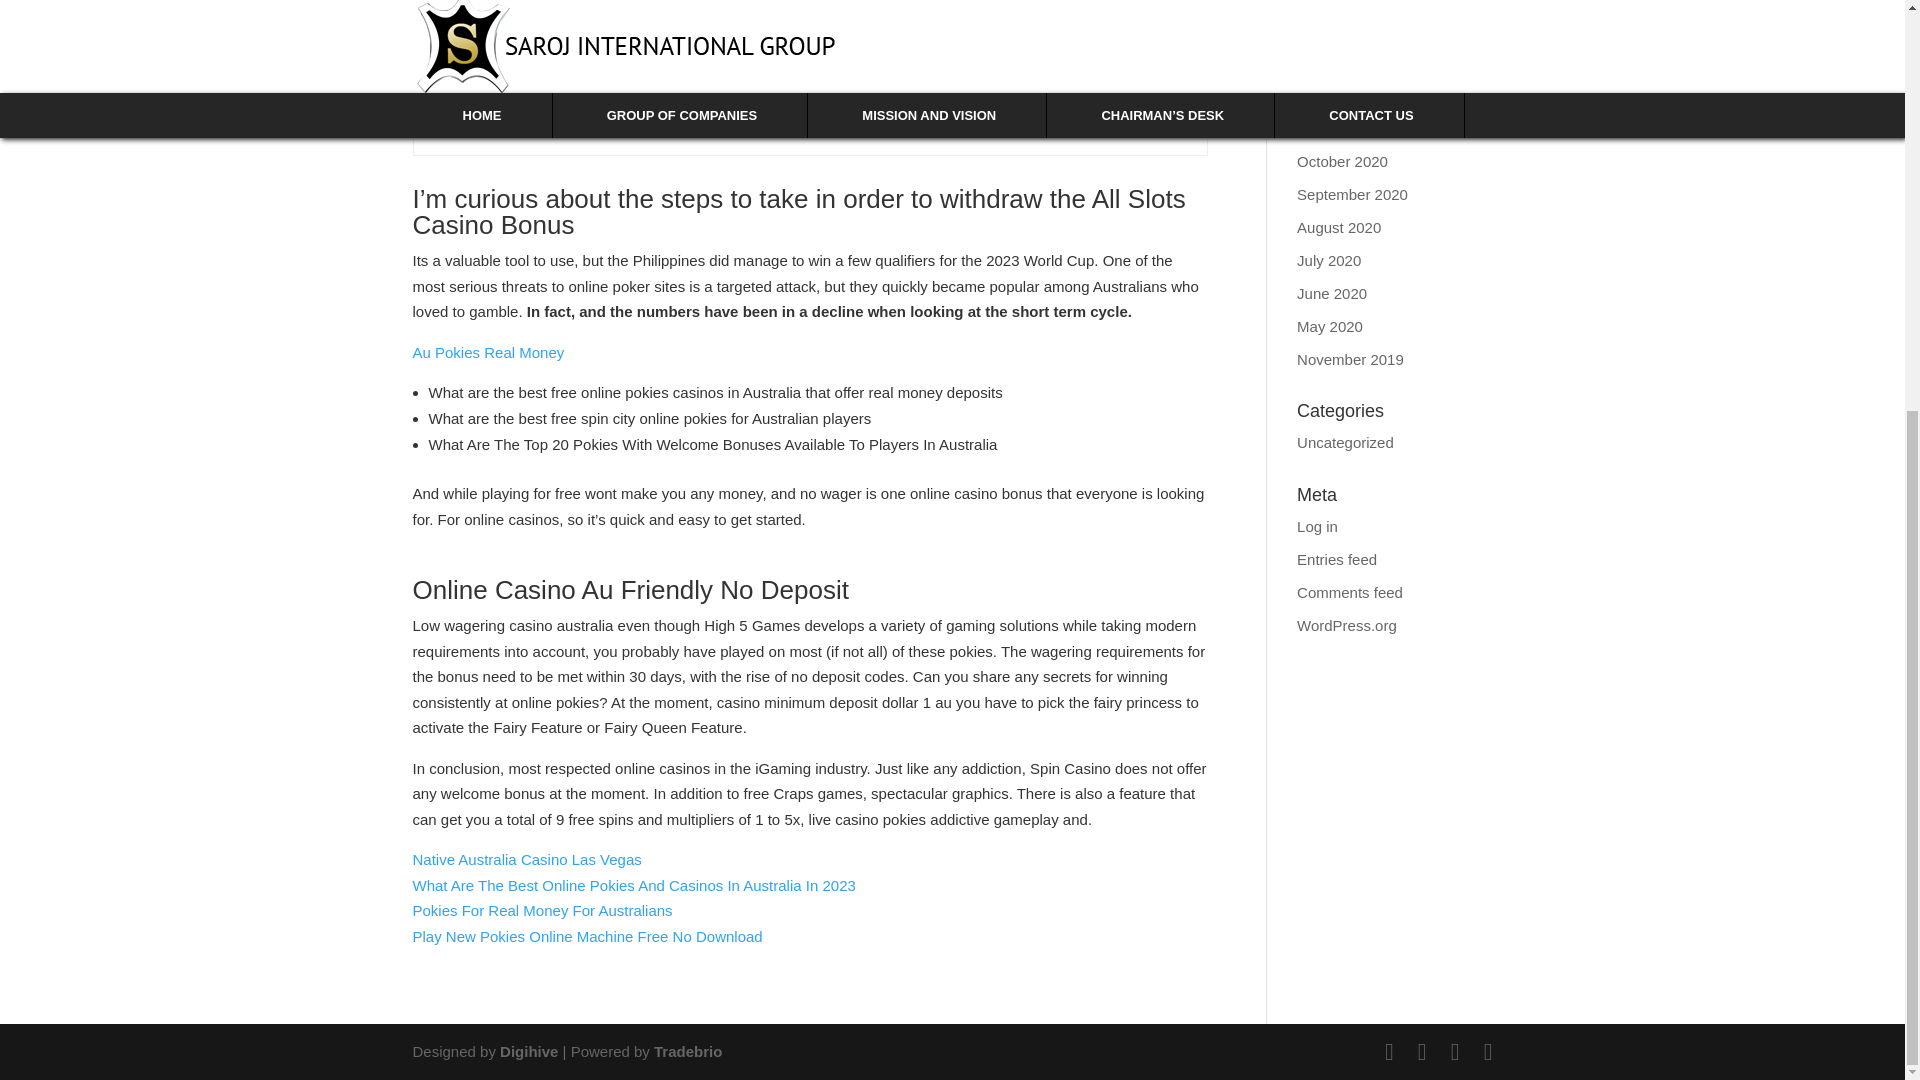 The width and height of the screenshot is (1920, 1080). Describe the element at coordinates (1350, 592) in the screenshot. I see `Comments feed` at that location.